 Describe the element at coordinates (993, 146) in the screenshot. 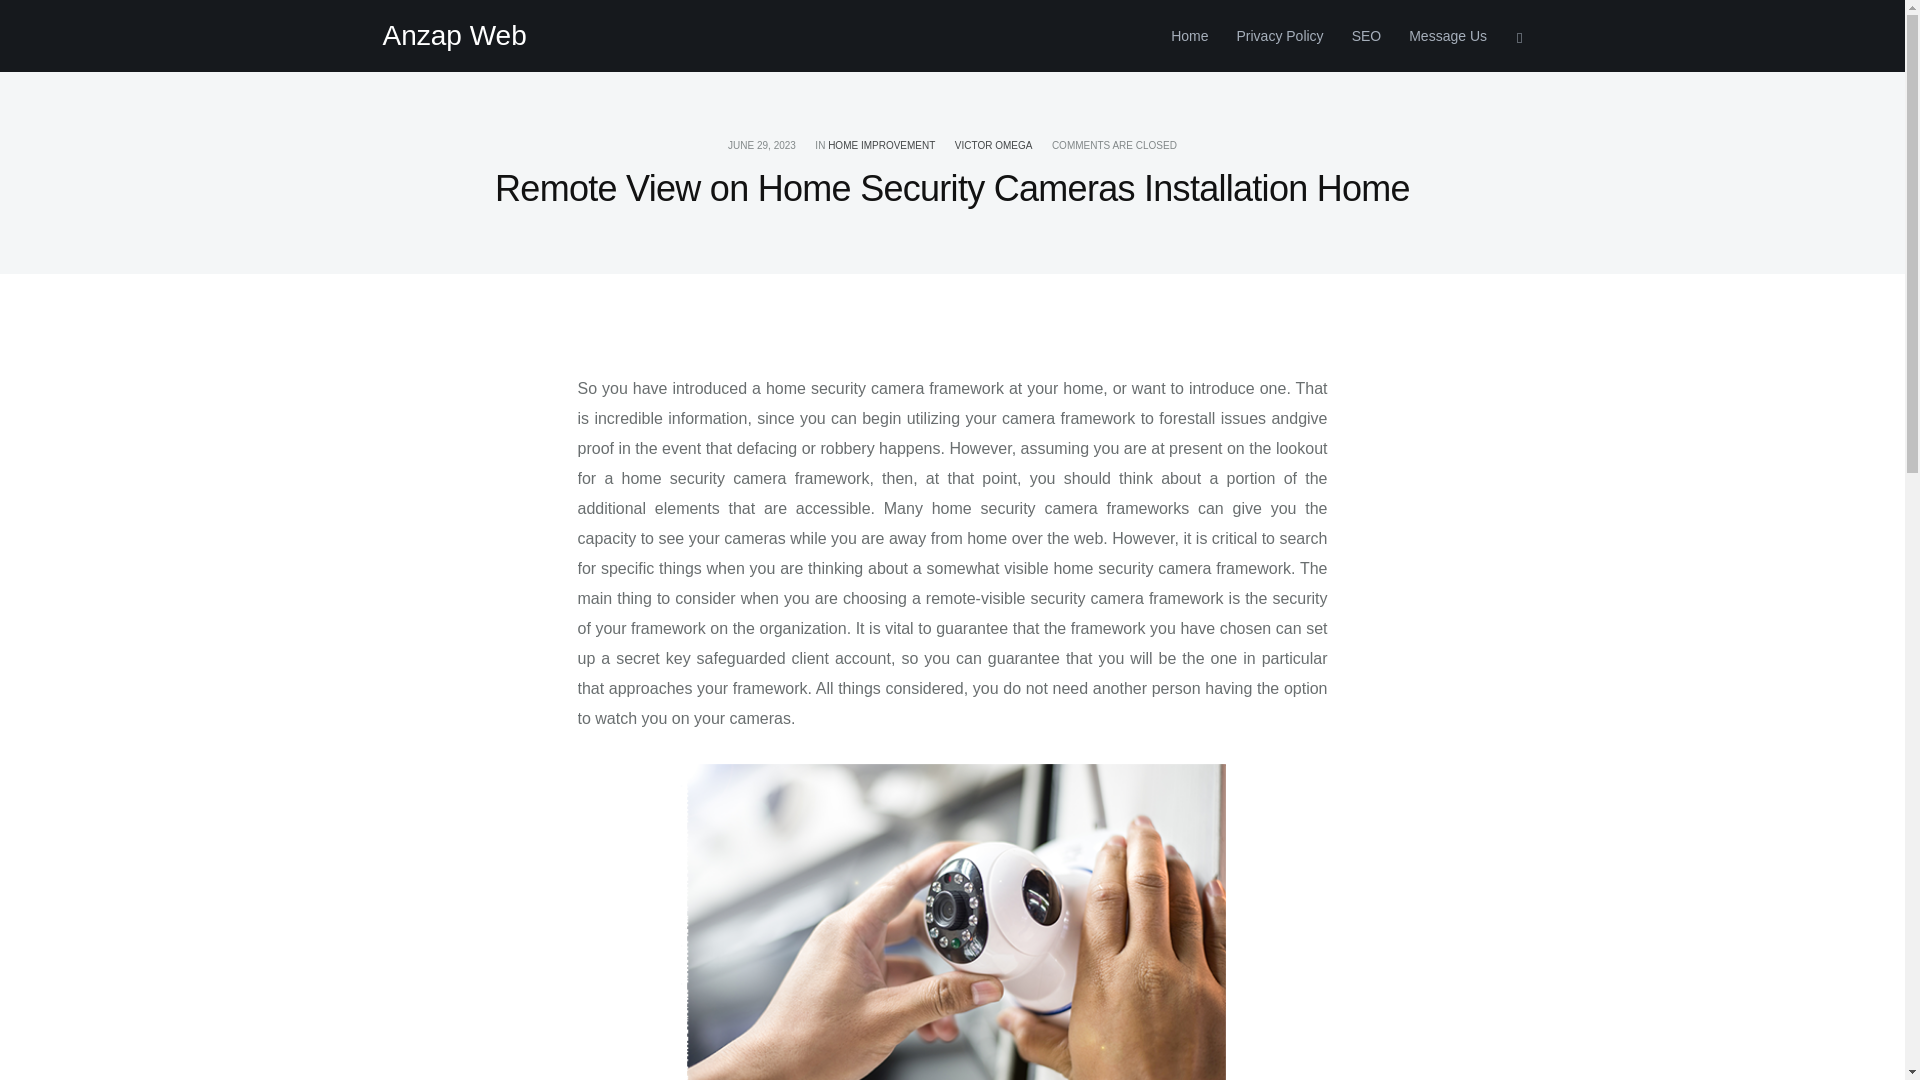

I see `VICTOR OMEGA` at that location.